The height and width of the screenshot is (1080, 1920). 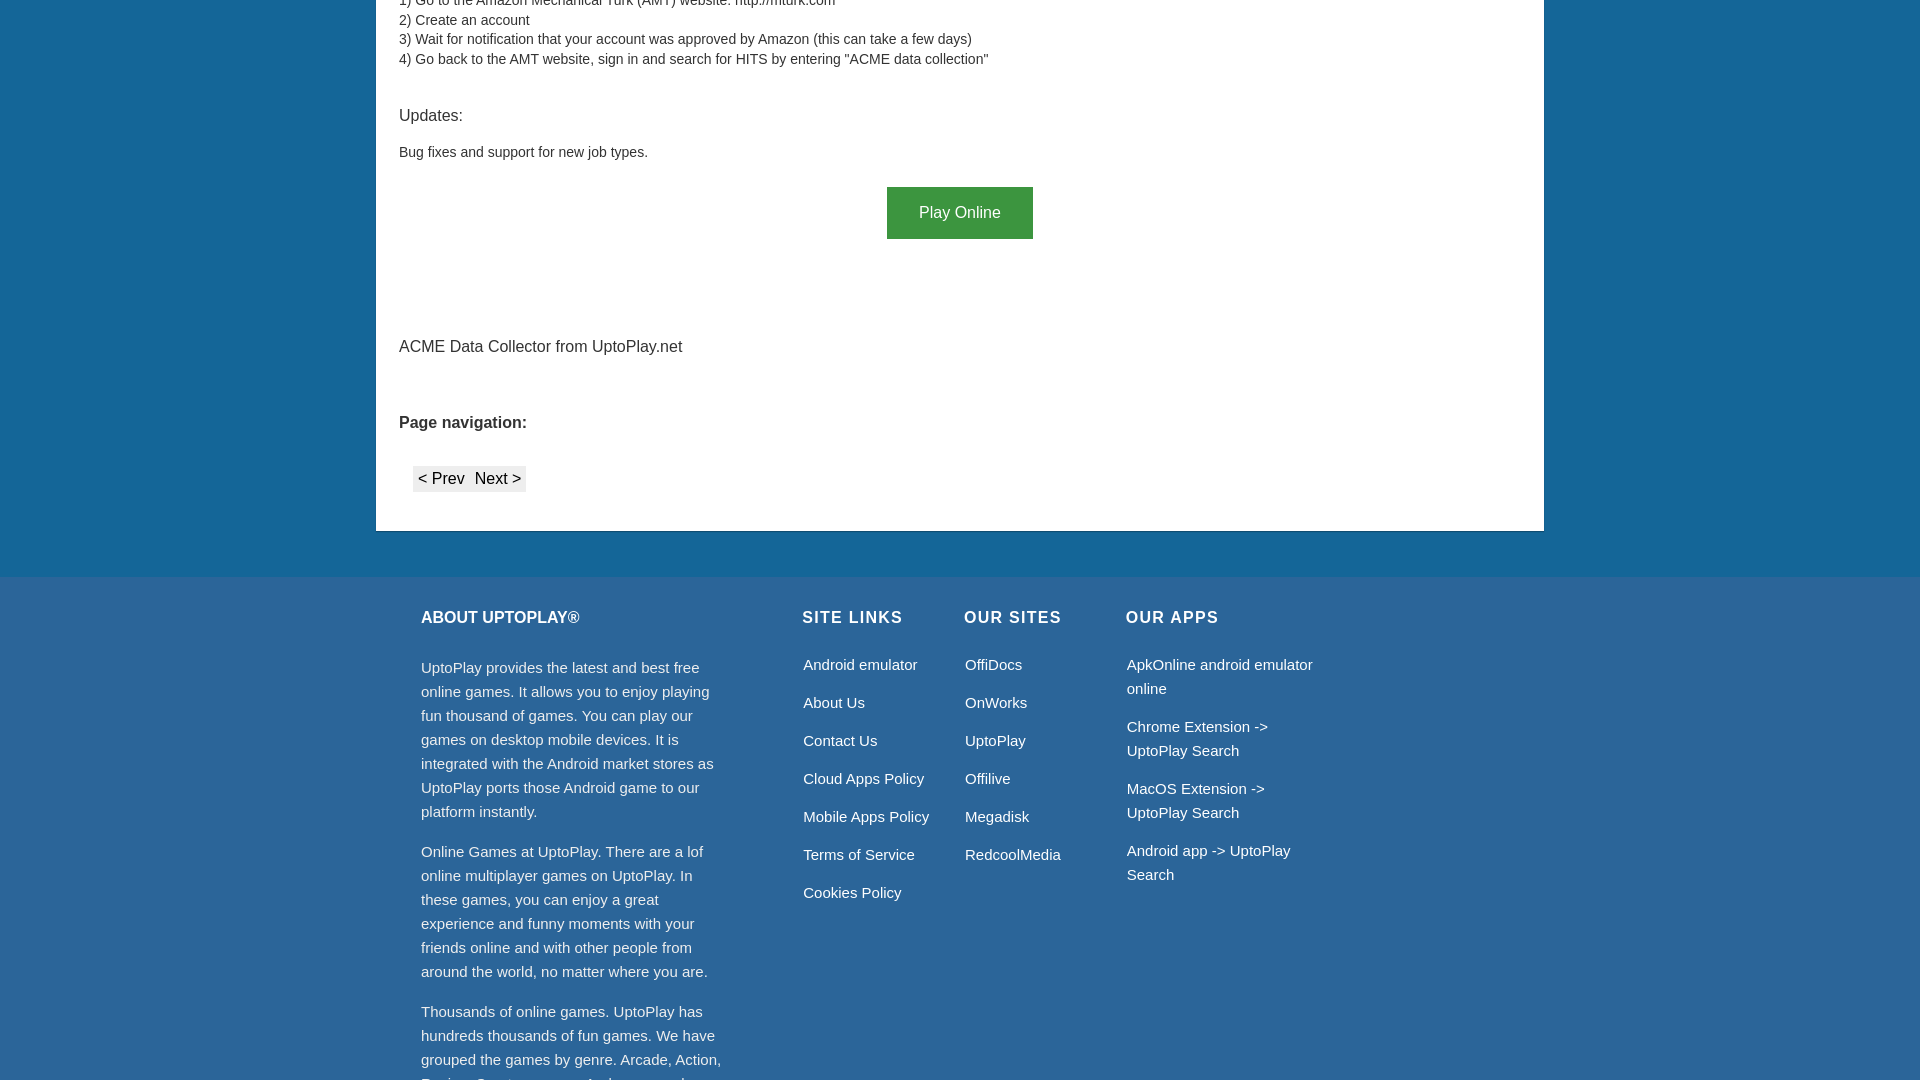 What do you see at coordinates (862, 778) in the screenshot?
I see `Cloud Apps Policy` at bounding box center [862, 778].